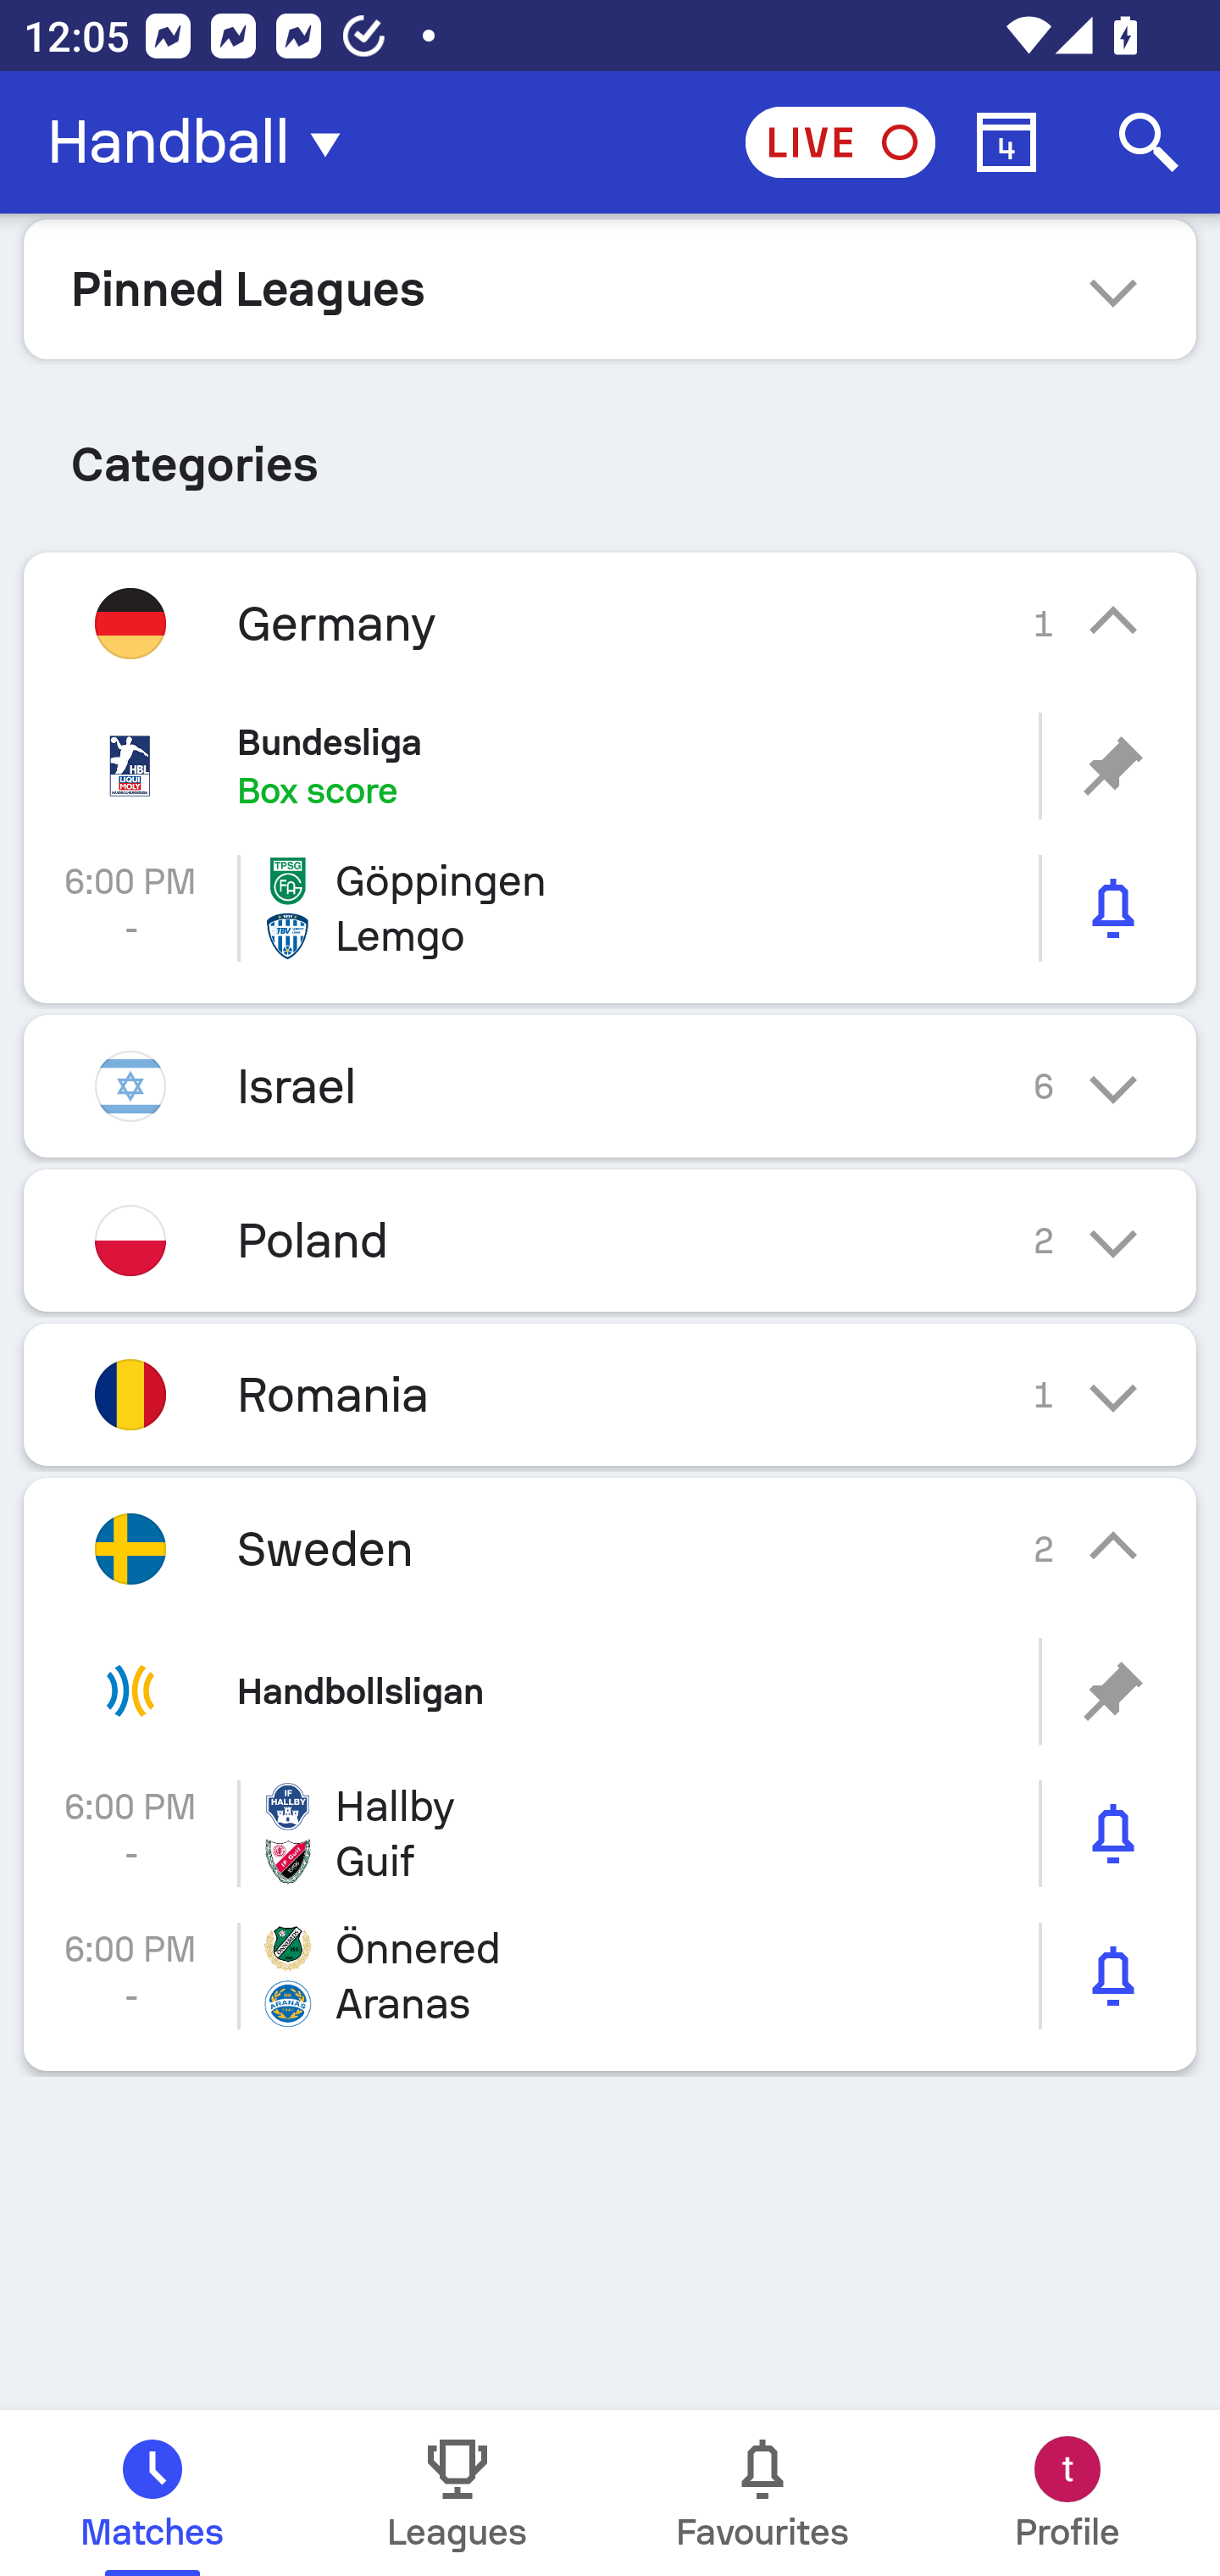  Describe the element at coordinates (610, 766) in the screenshot. I see `Bundesliga Box score` at that location.